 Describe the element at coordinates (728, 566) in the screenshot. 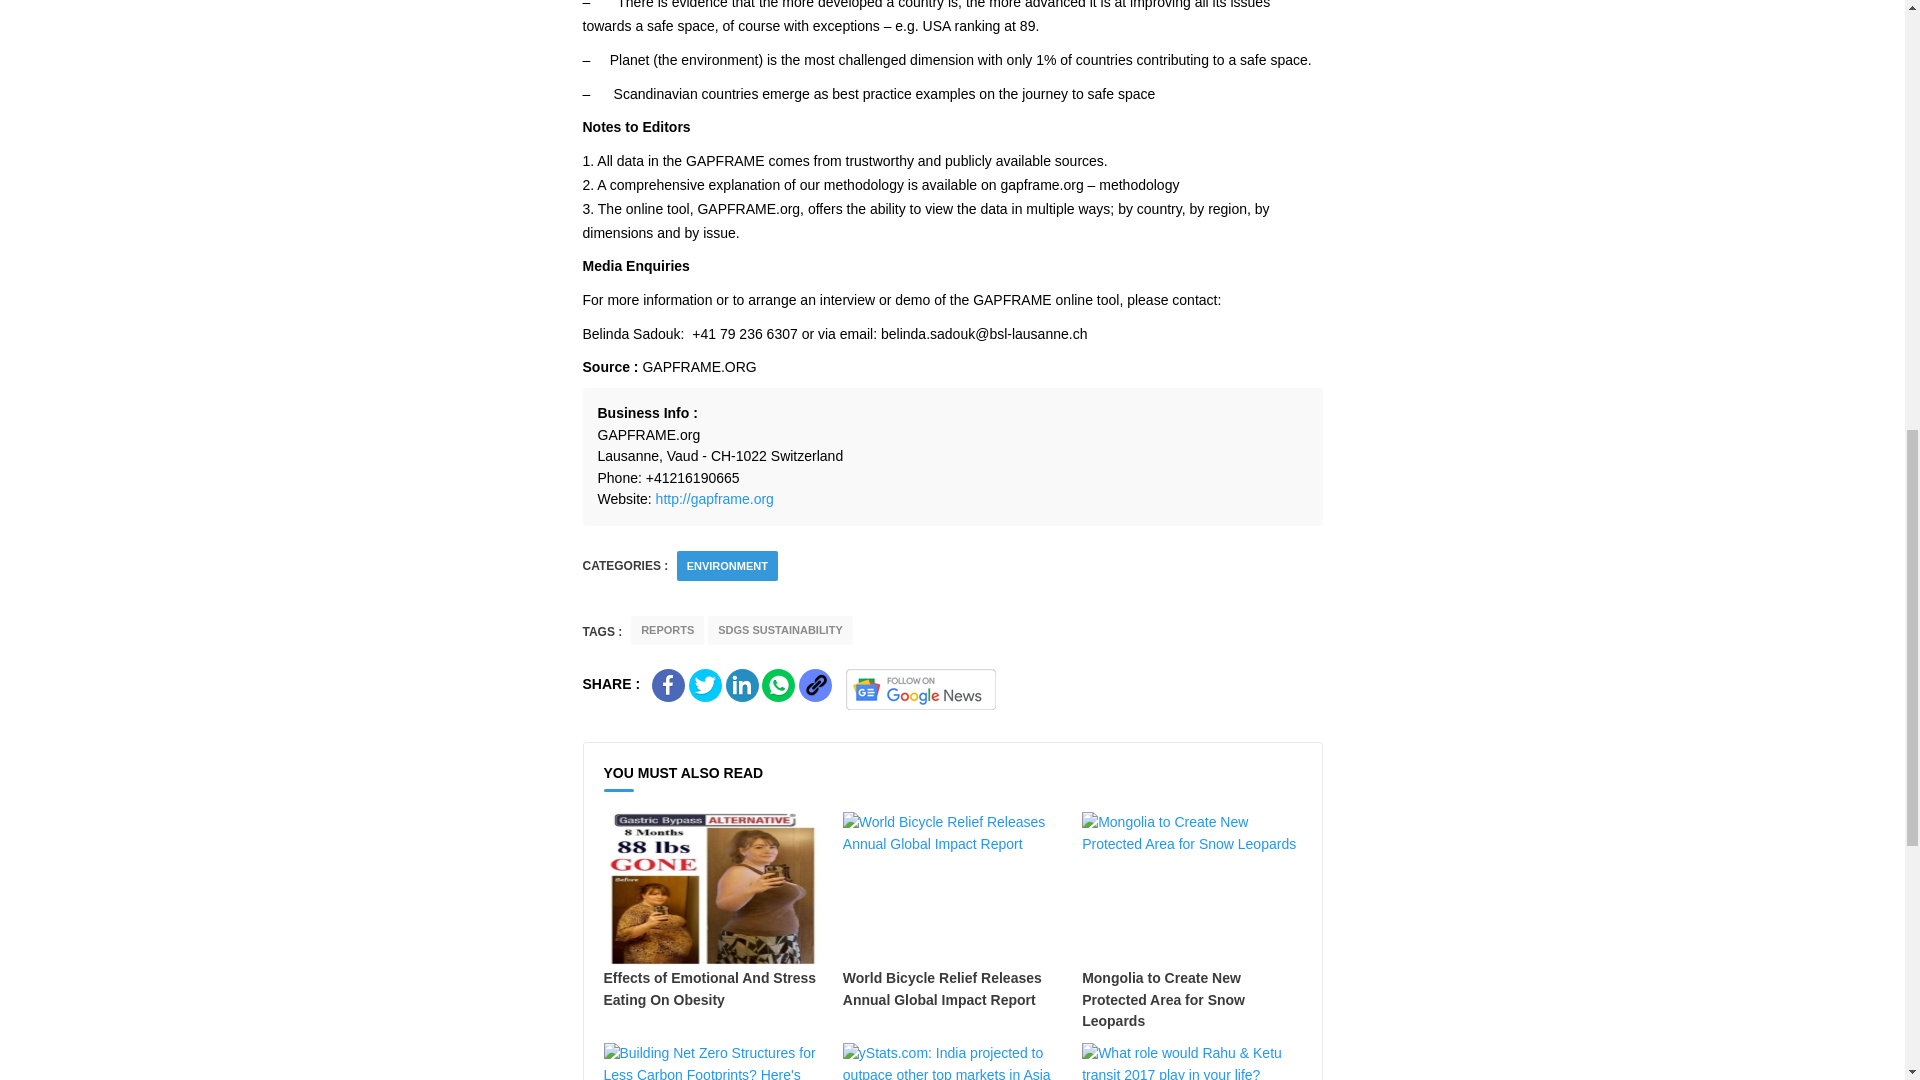

I see `ENVIRONMENT` at that location.